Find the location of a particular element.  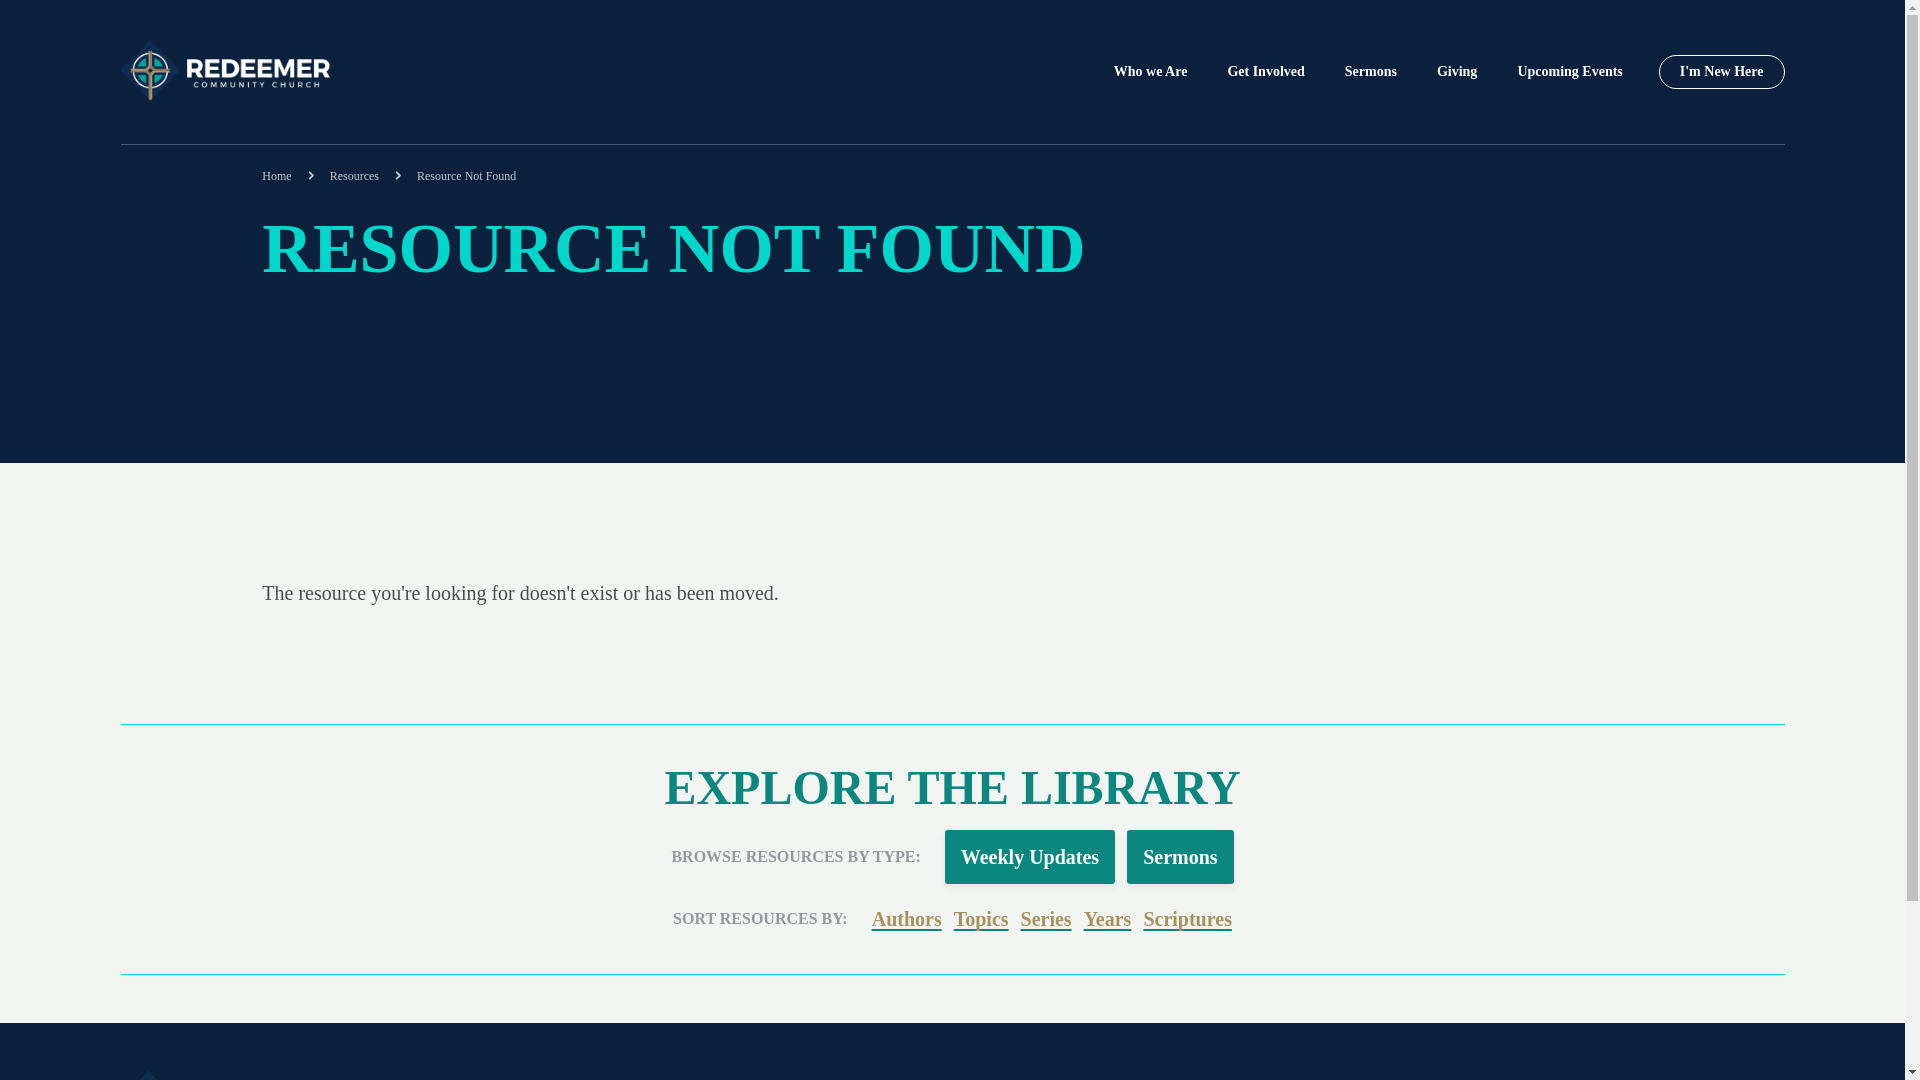

I'm New Here is located at coordinates (1722, 72).